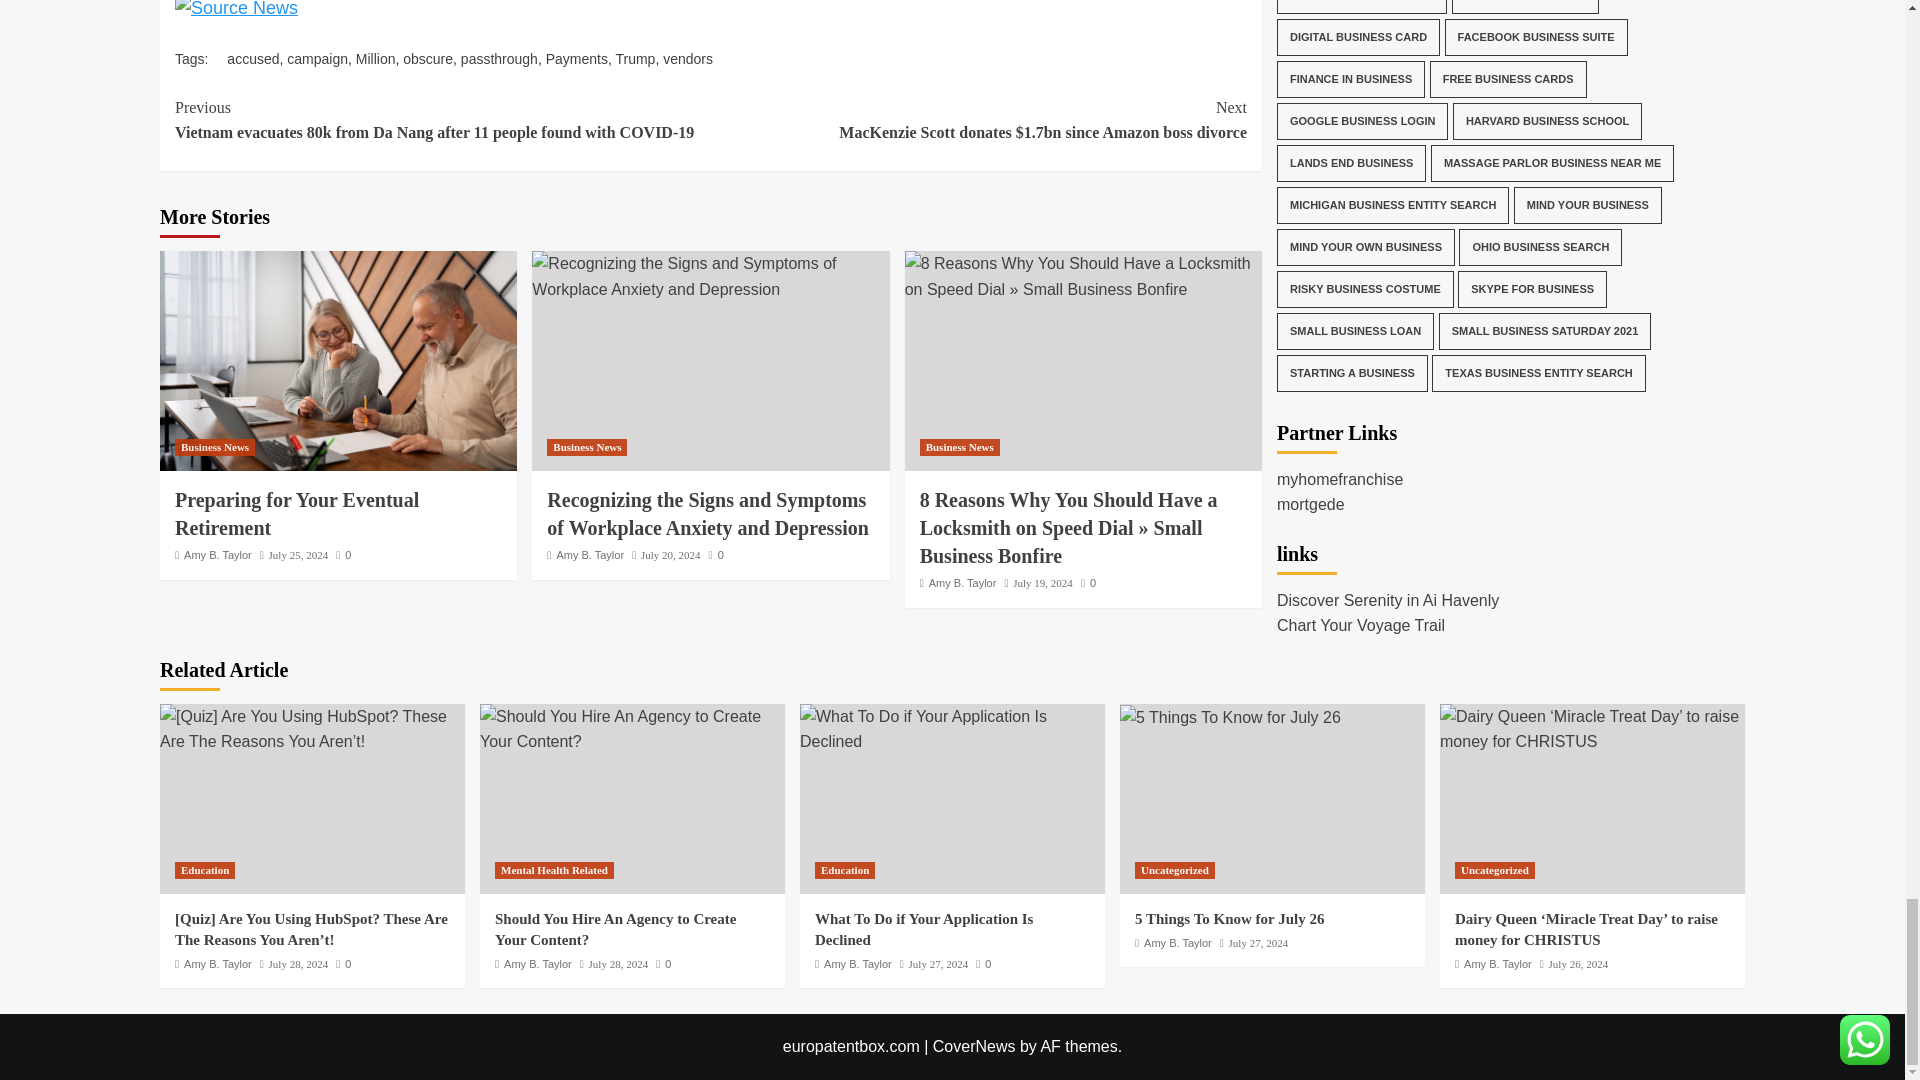 This screenshot has width=1920, height=1080. What do you see at coordinates (428, 57) in the screenshot?
I see `obscure` at bounding box center [428, 57].